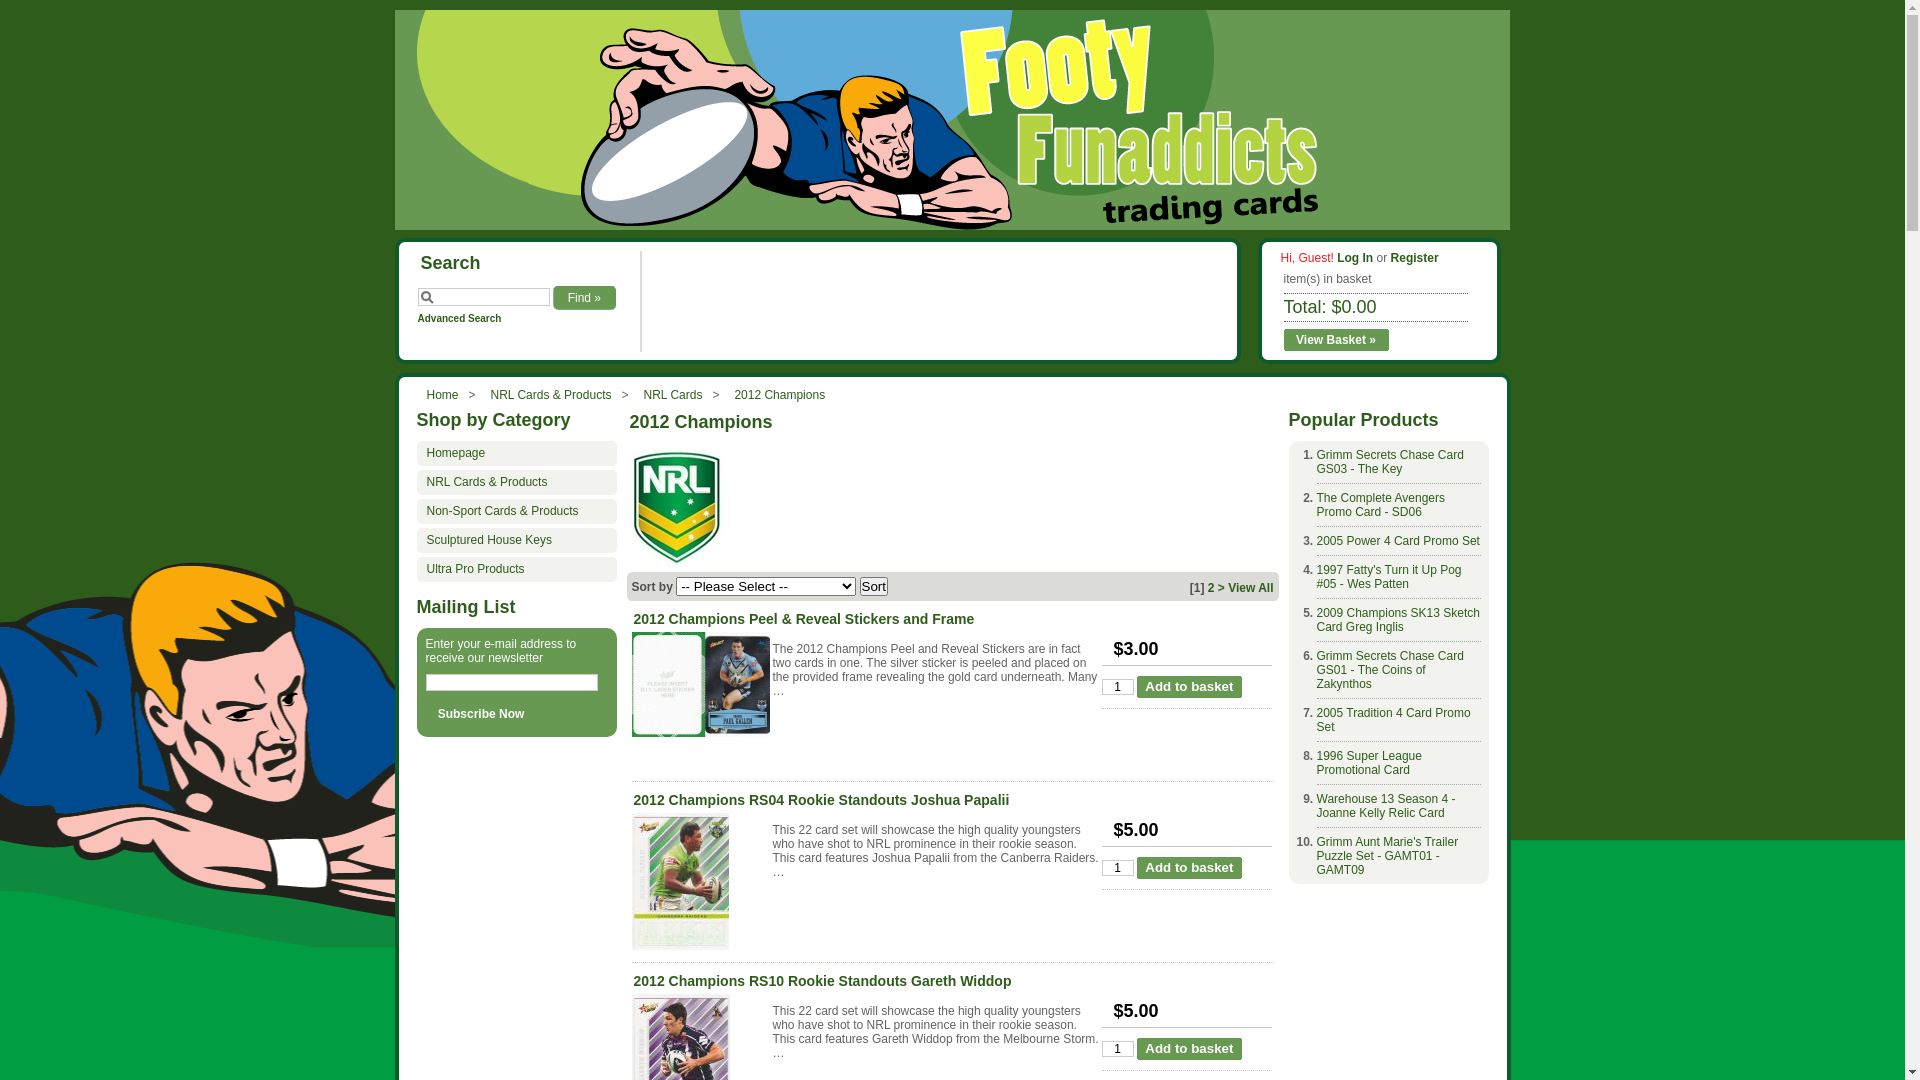 The image size is (1920, 1080). I want to click on The Complete Avengers Promo Card - SD06, so click(1380, 505).